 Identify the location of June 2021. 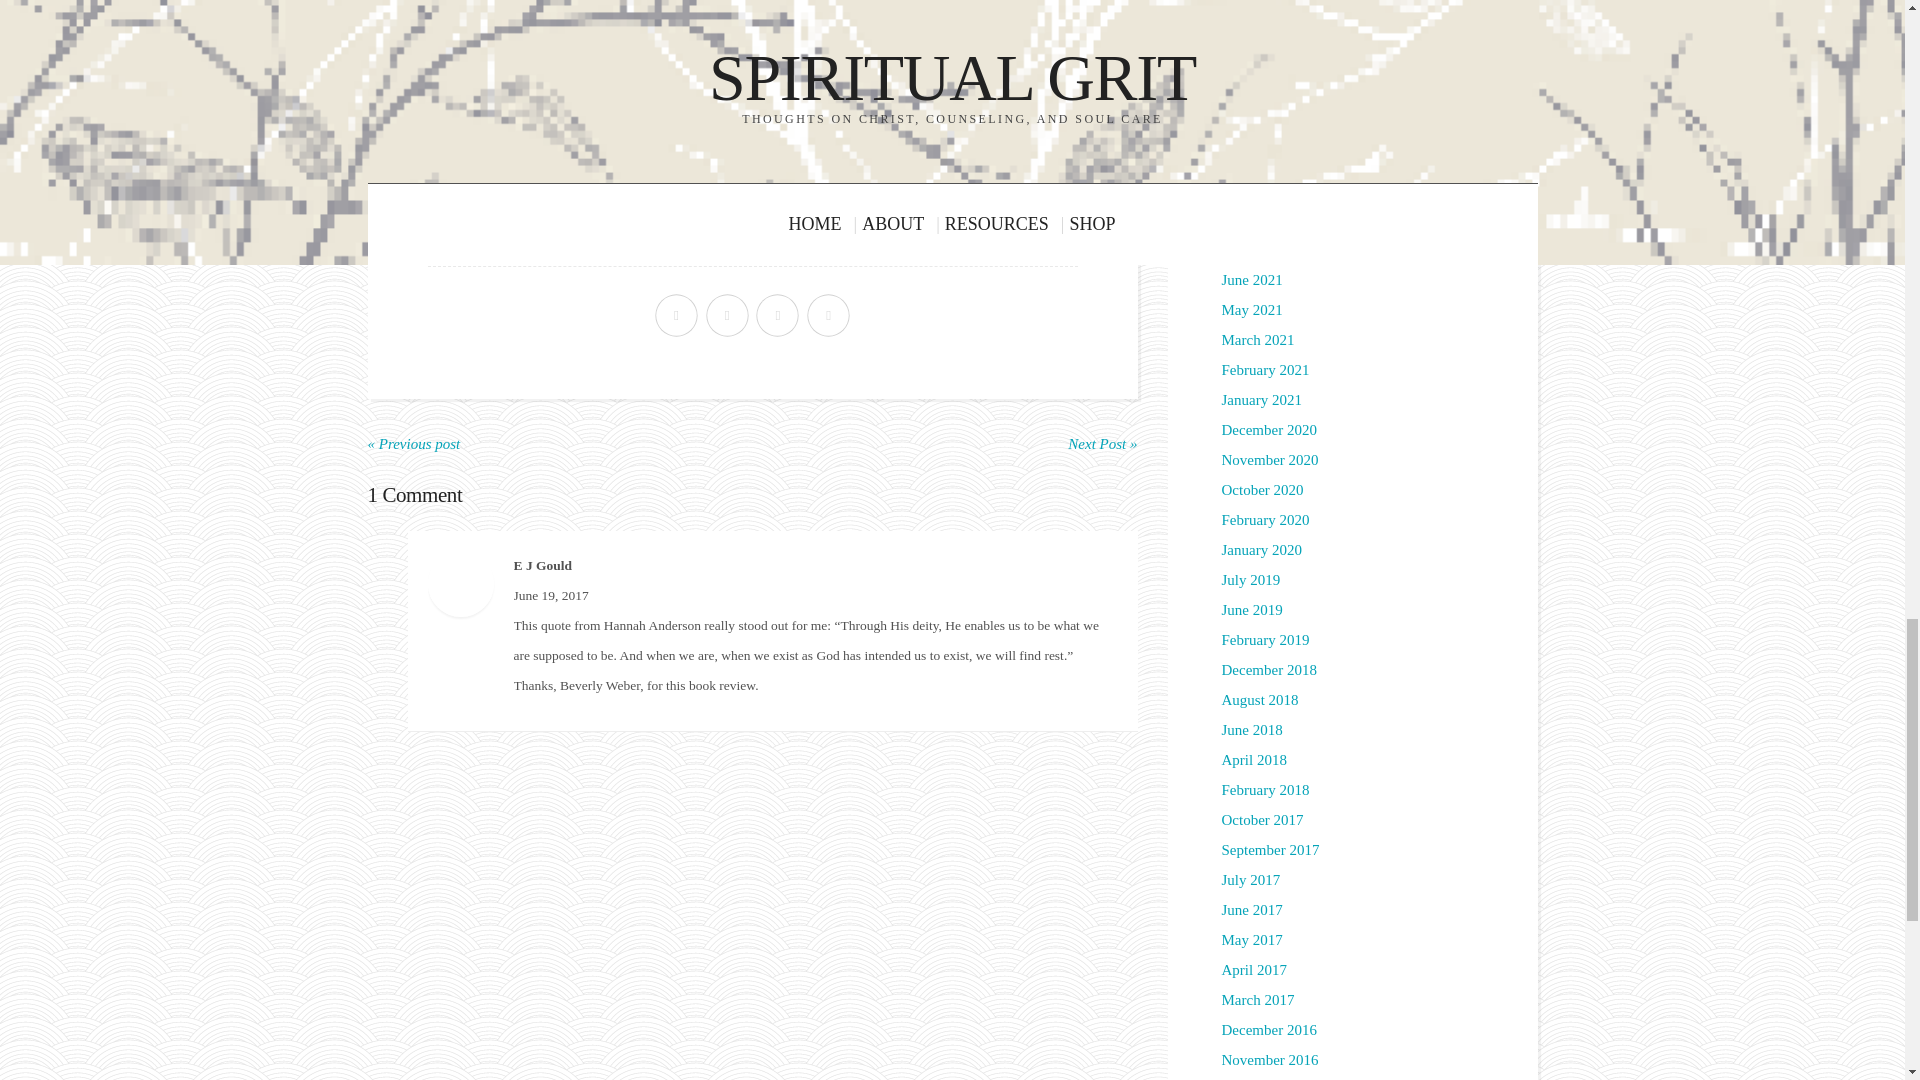
(1252, 280).